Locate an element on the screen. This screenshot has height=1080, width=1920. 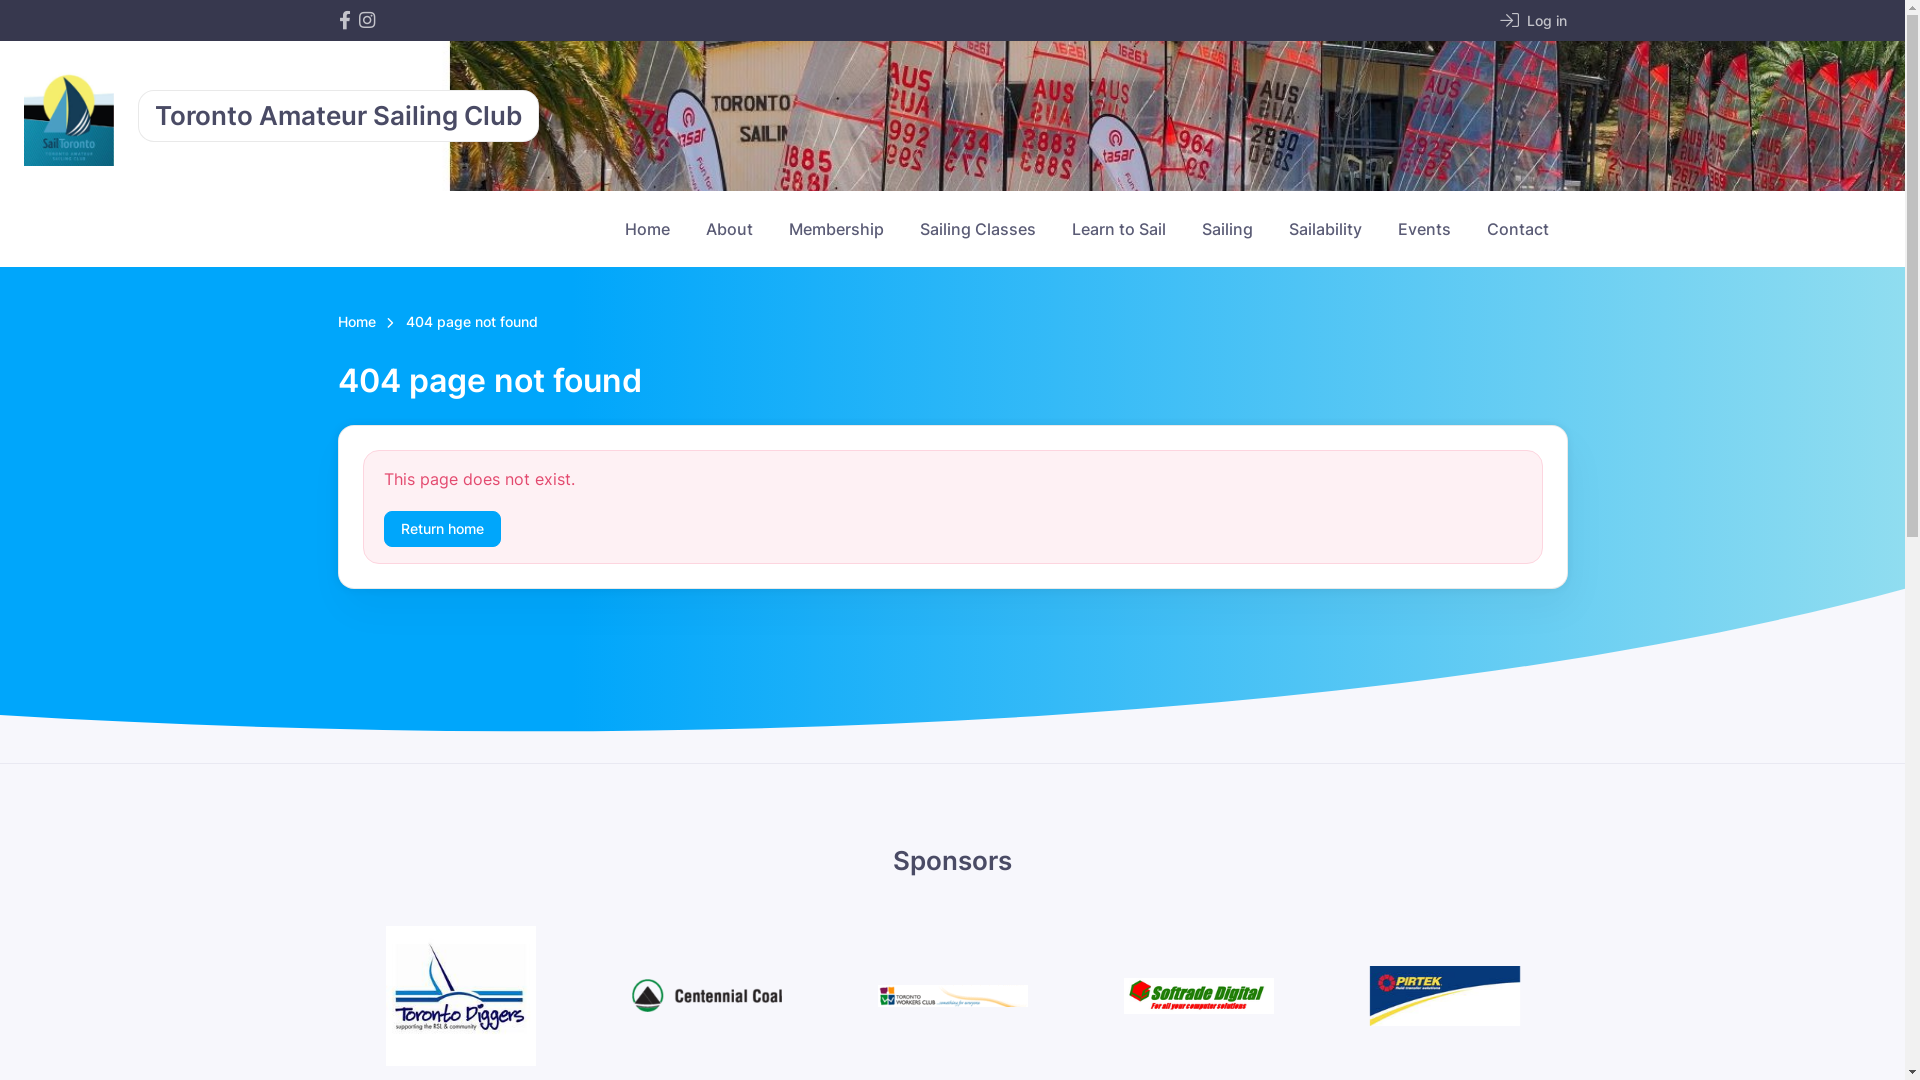
Membership is located at coordinates (836, 229).